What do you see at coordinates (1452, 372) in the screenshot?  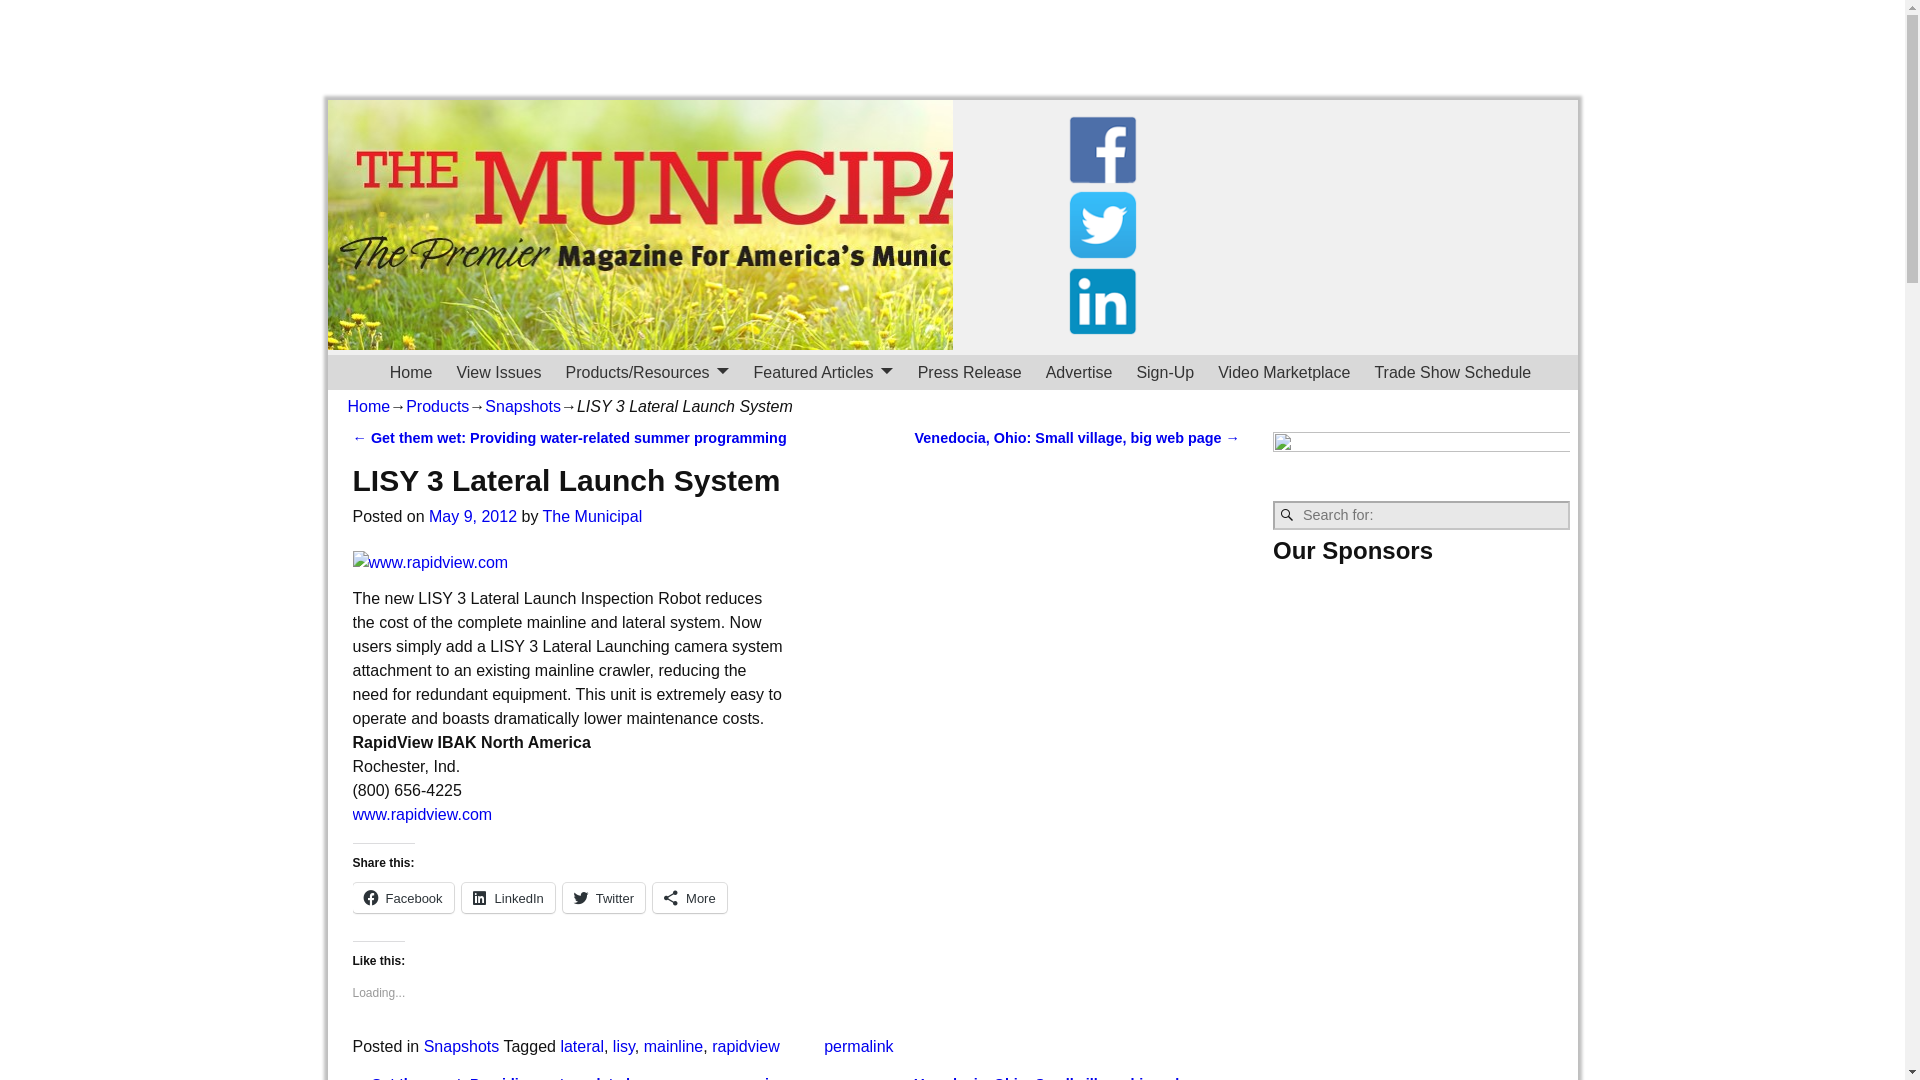 I see `Trade Show Schedule` at bounding box center [1452, 372].